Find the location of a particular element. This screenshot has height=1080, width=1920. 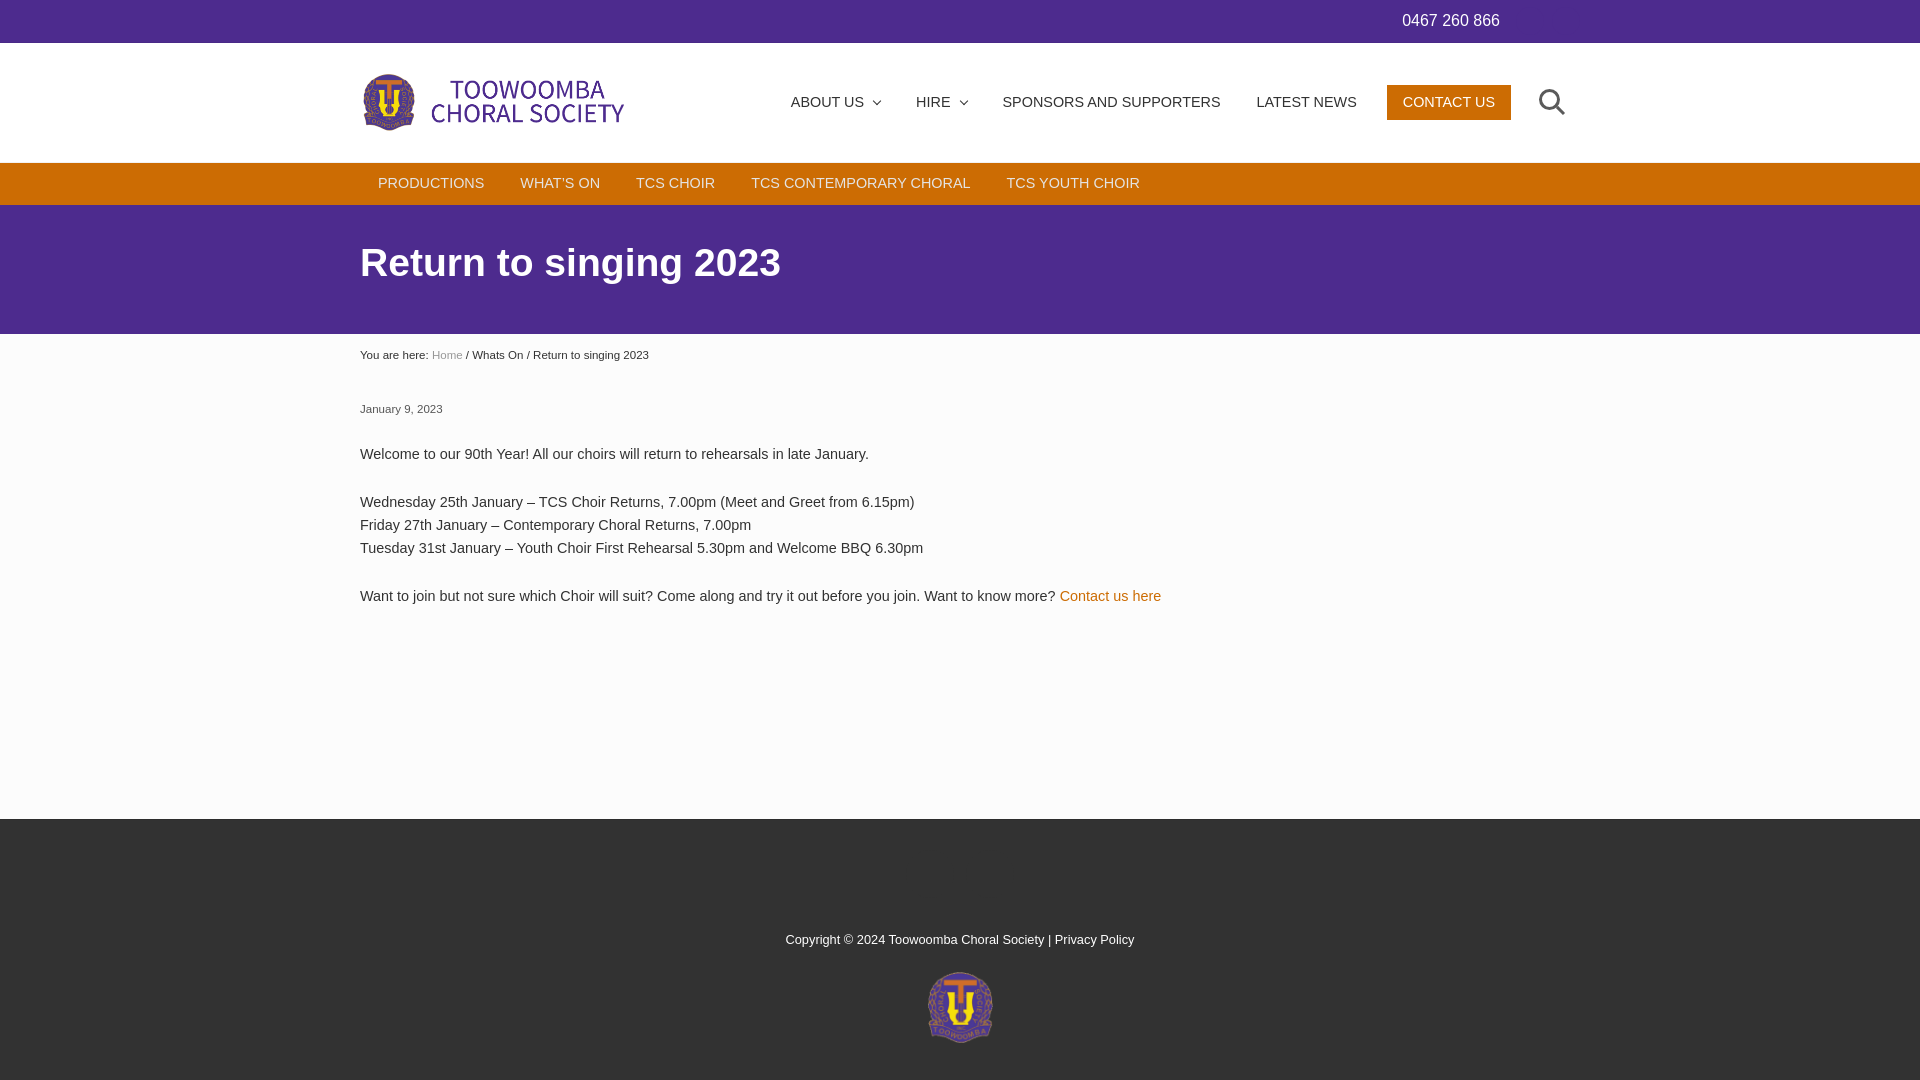

LATEST NEWS is located at coordinates (1306, 102).